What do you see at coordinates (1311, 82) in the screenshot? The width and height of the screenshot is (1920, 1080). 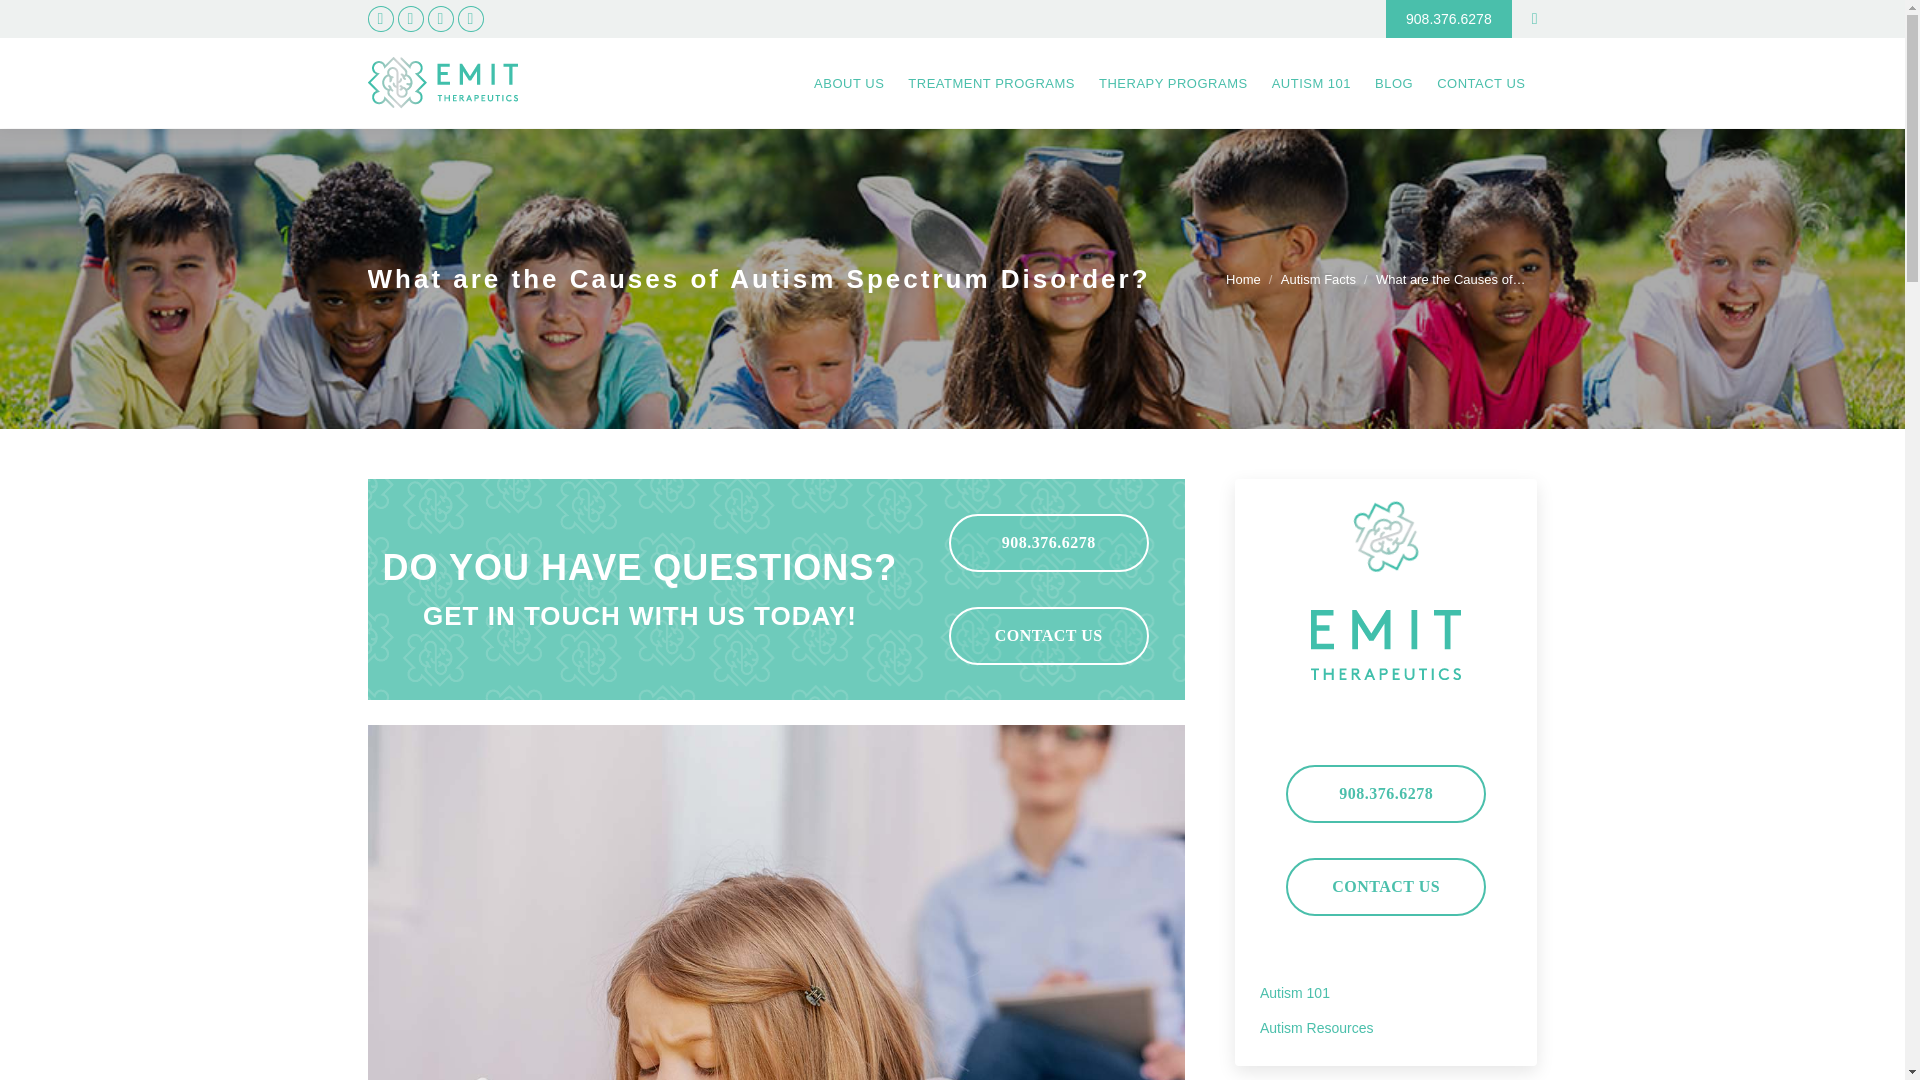 I see `AUTISM 101` at bounding box center [1311, 82].